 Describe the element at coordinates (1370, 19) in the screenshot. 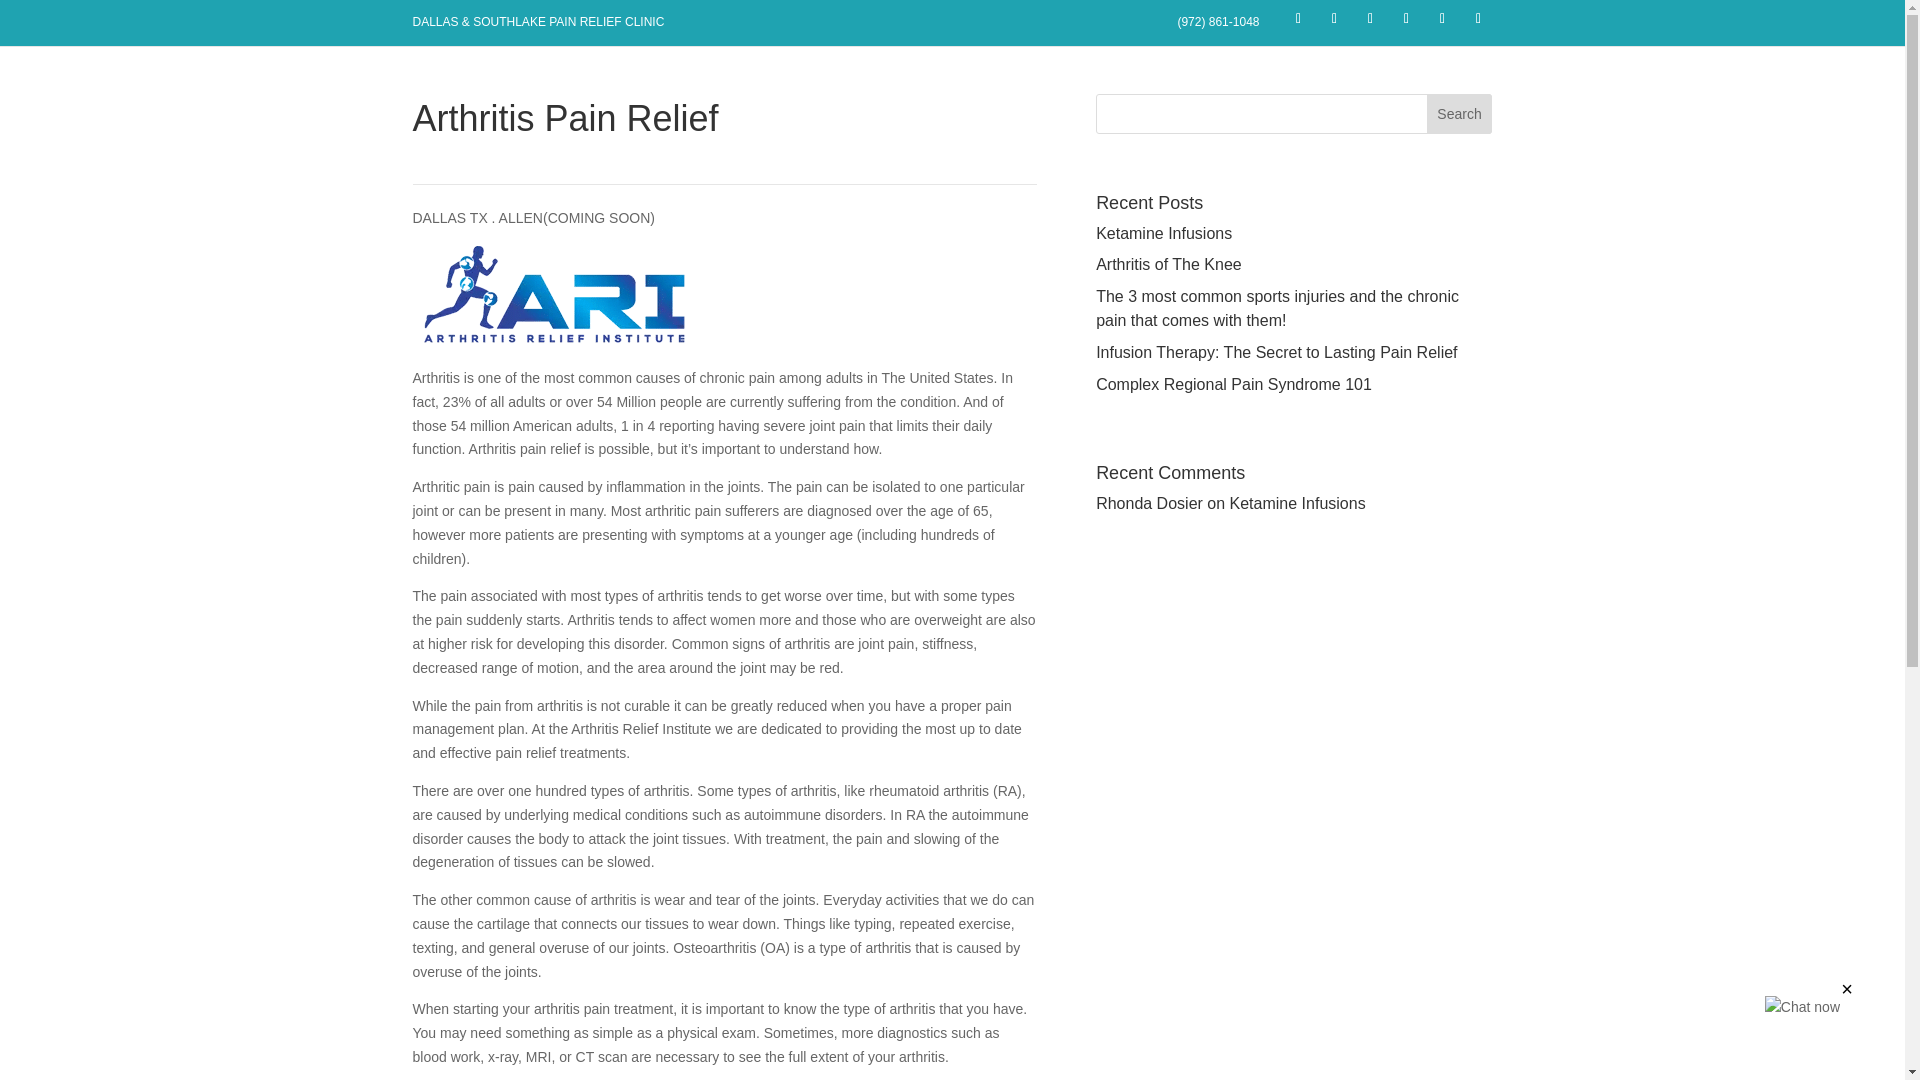

I see `Follow on LinkedIn` at that location.